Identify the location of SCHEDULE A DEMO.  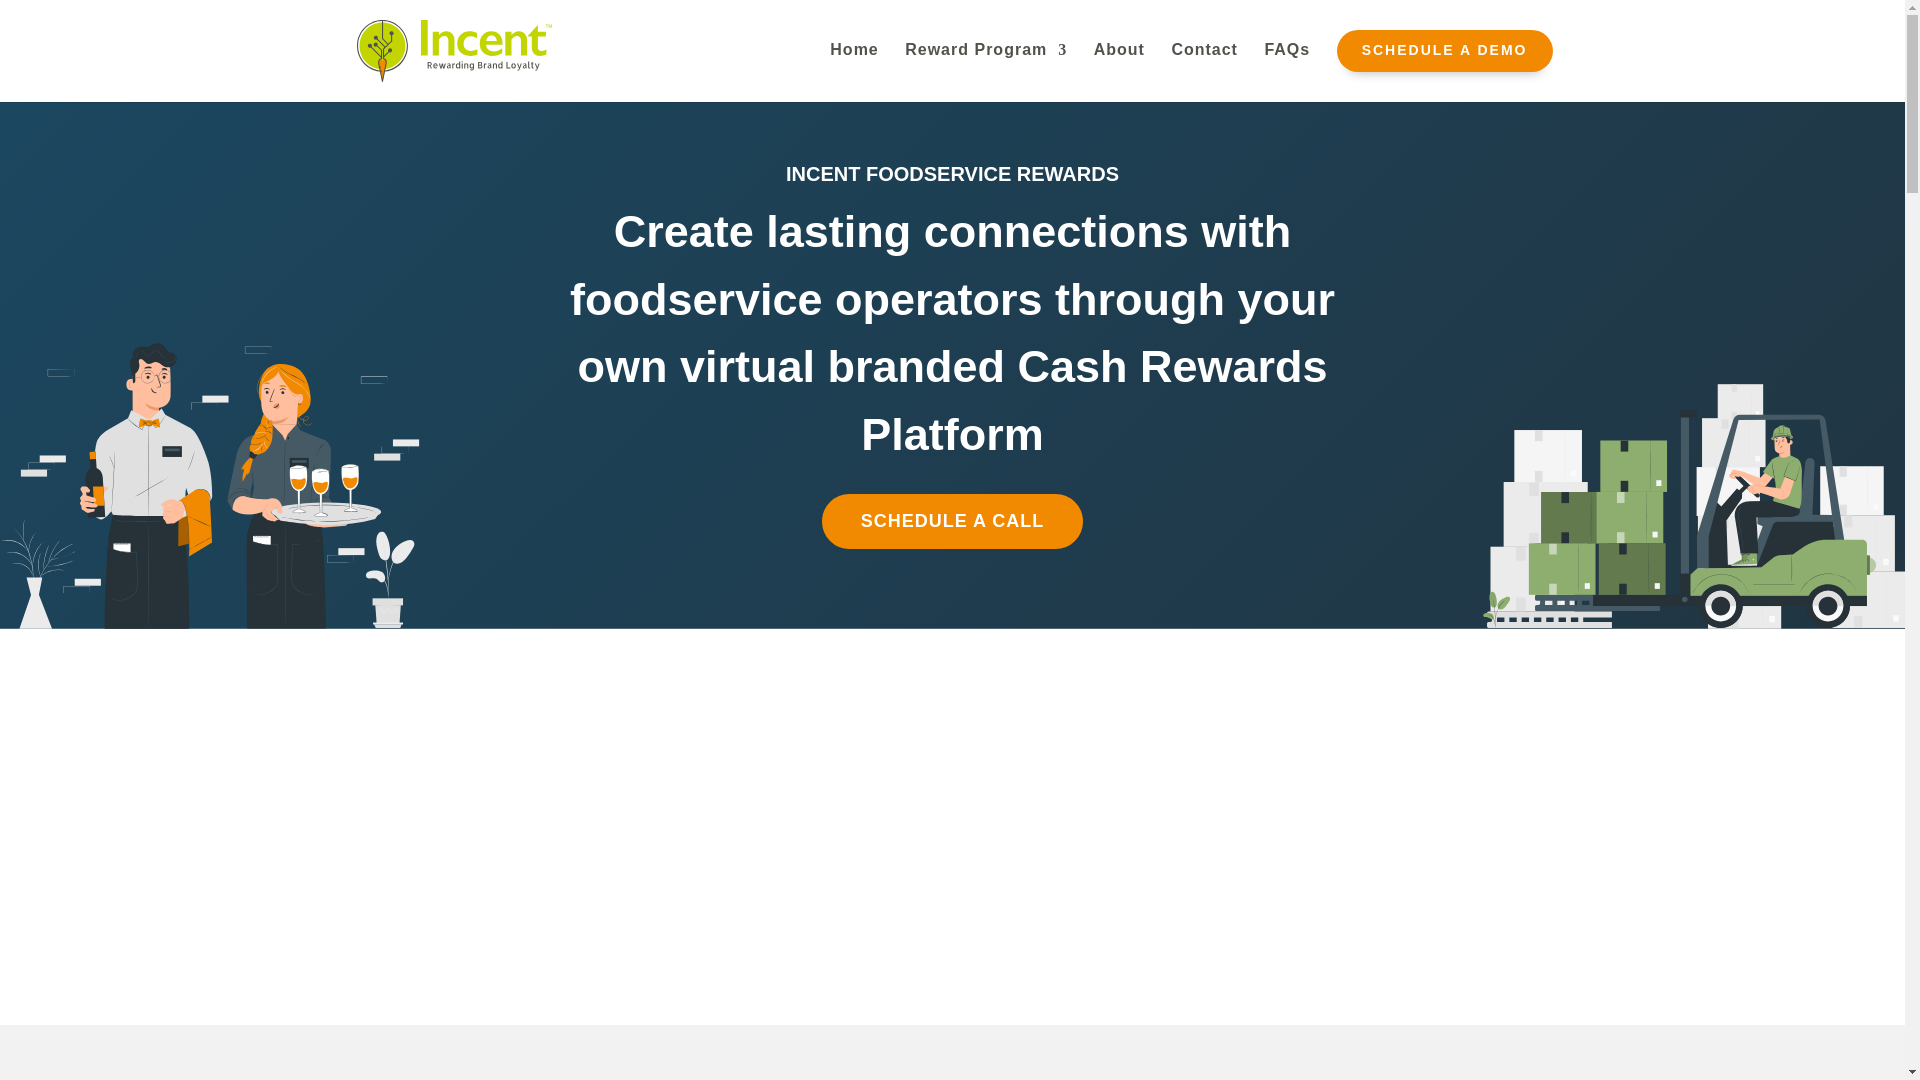
(1444, 66).